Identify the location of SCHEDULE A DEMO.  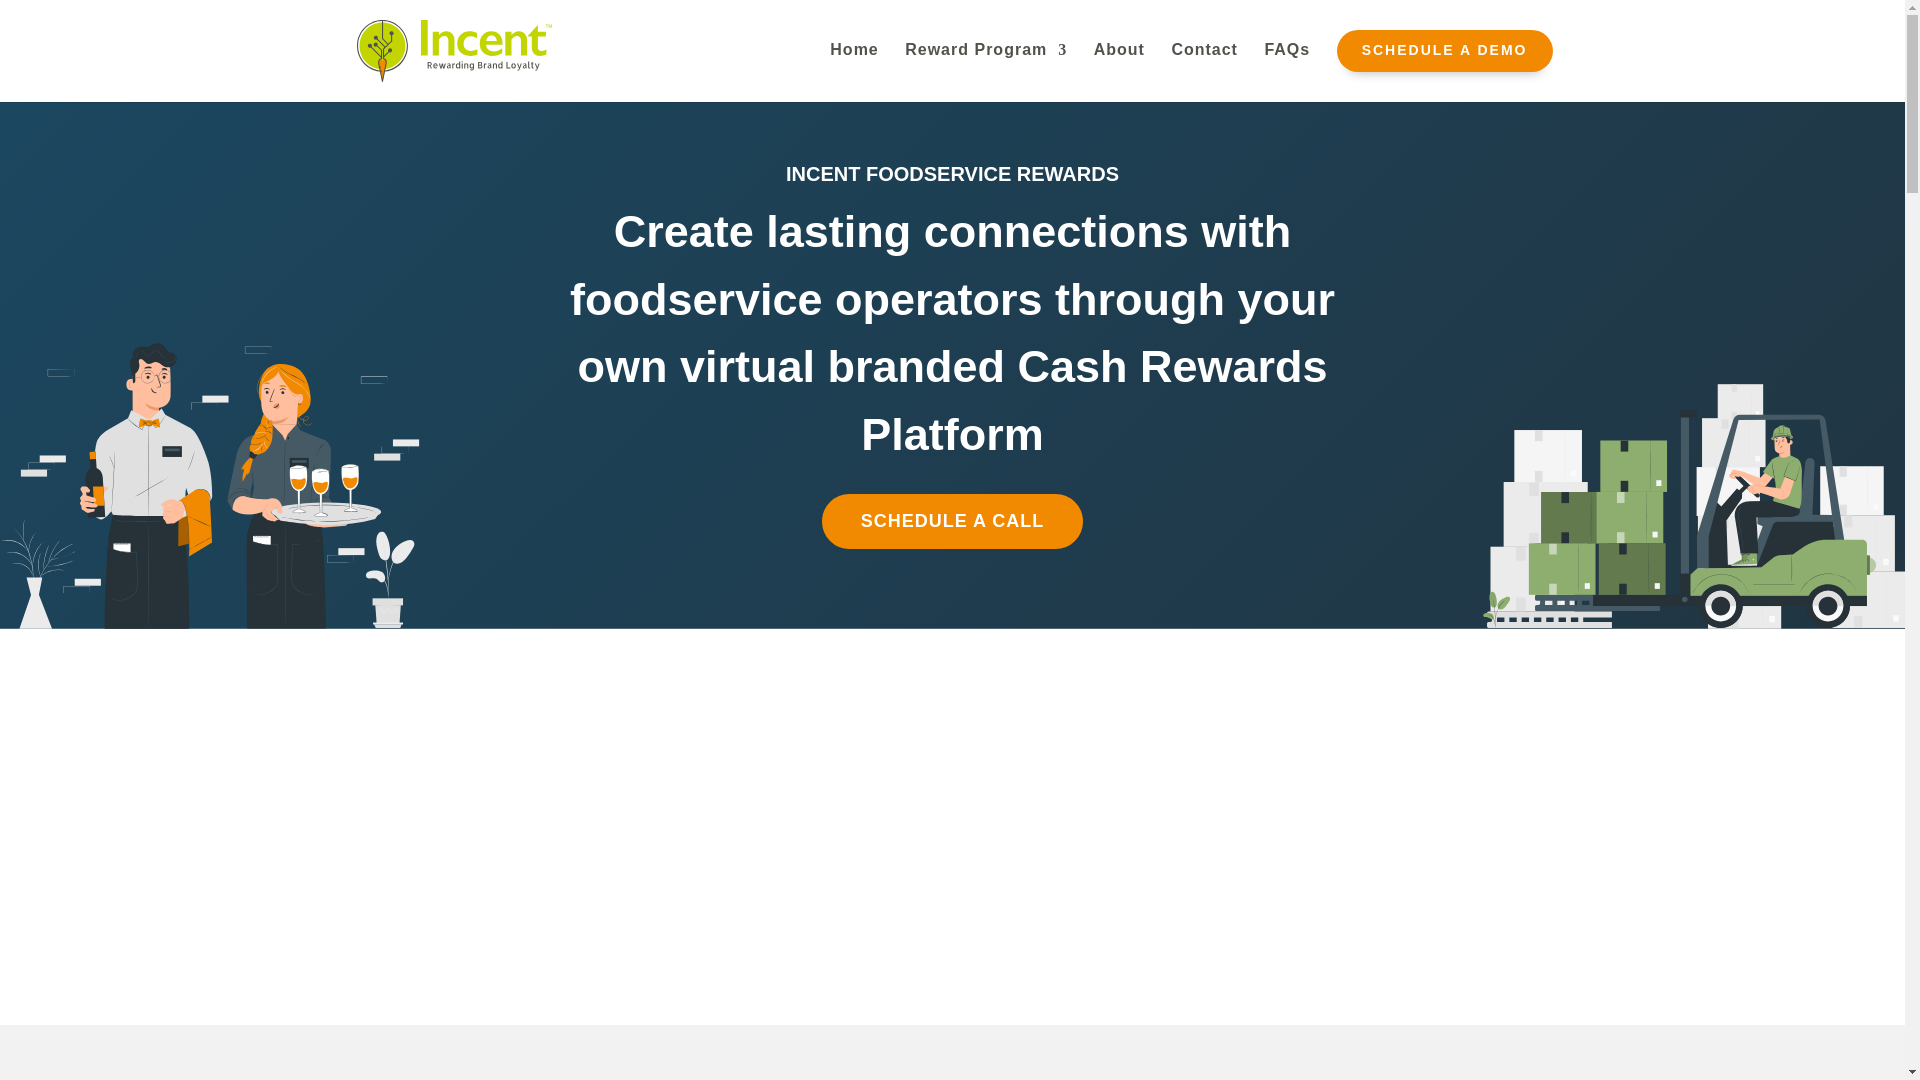
(1444, 66).